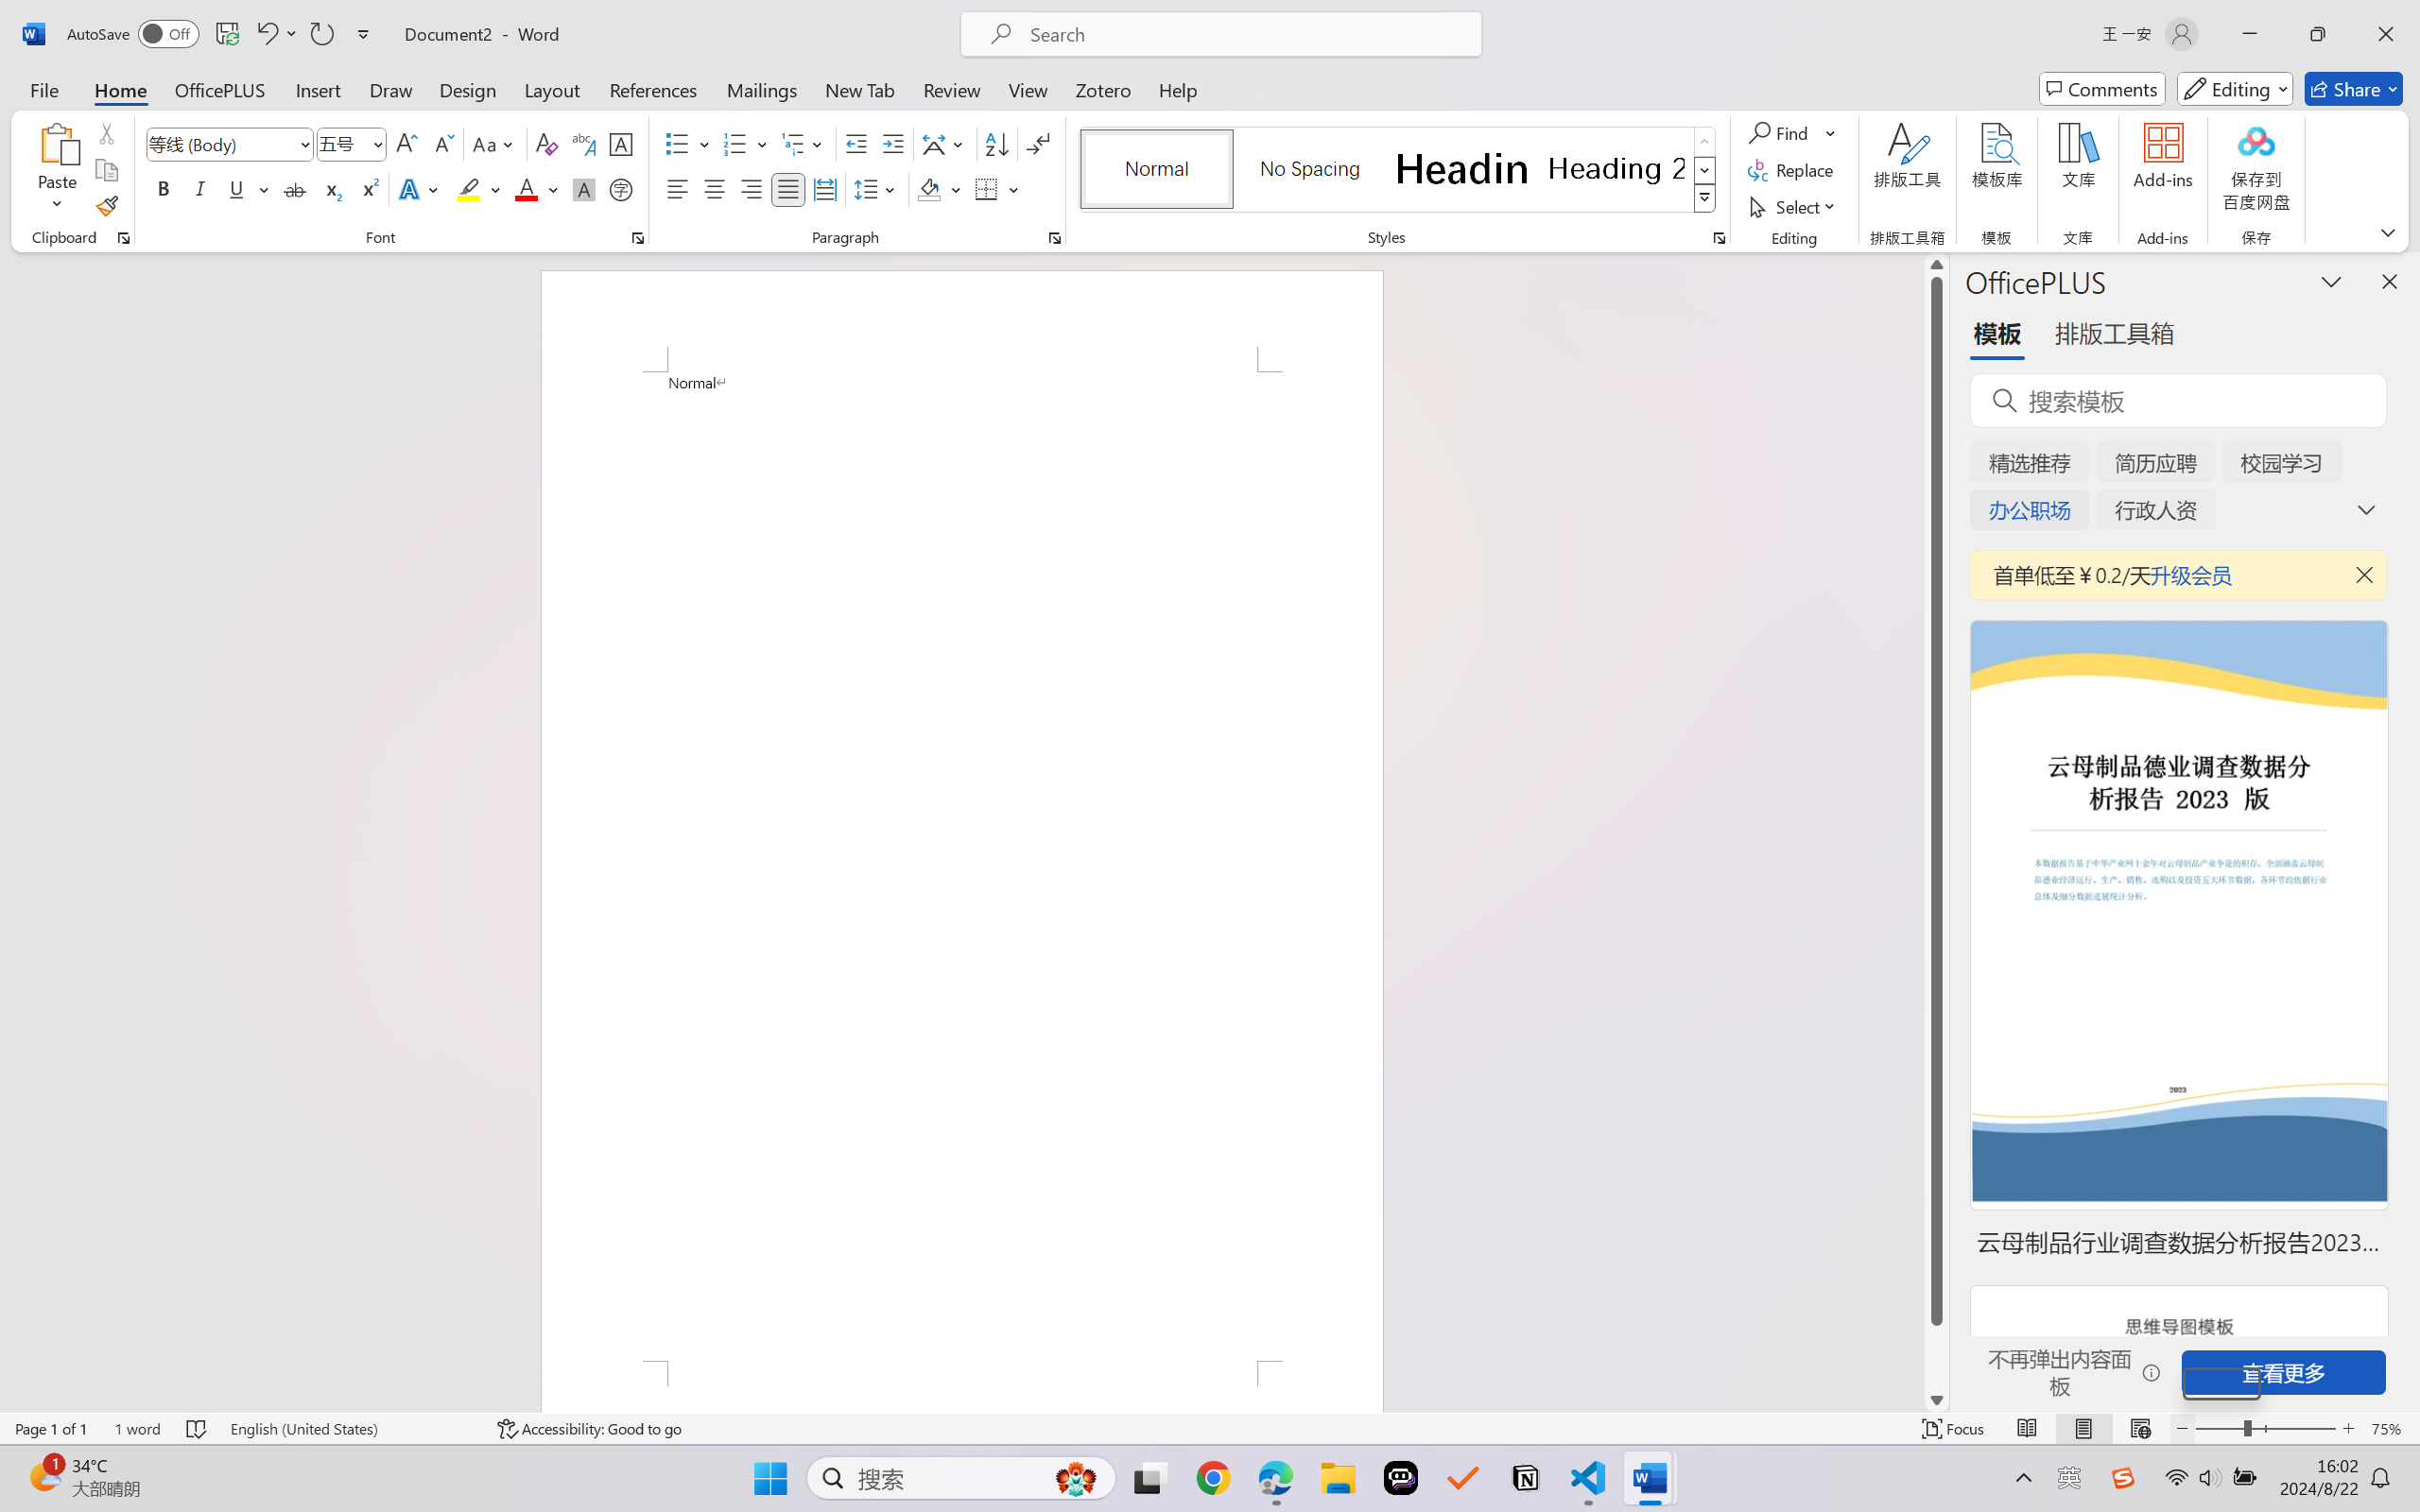 Image resolution: width=2420 pixels, height=1512 pixels. Describe the element at coordinates (295, 189) in the screenshot. I see `Strikethrough` at that location.